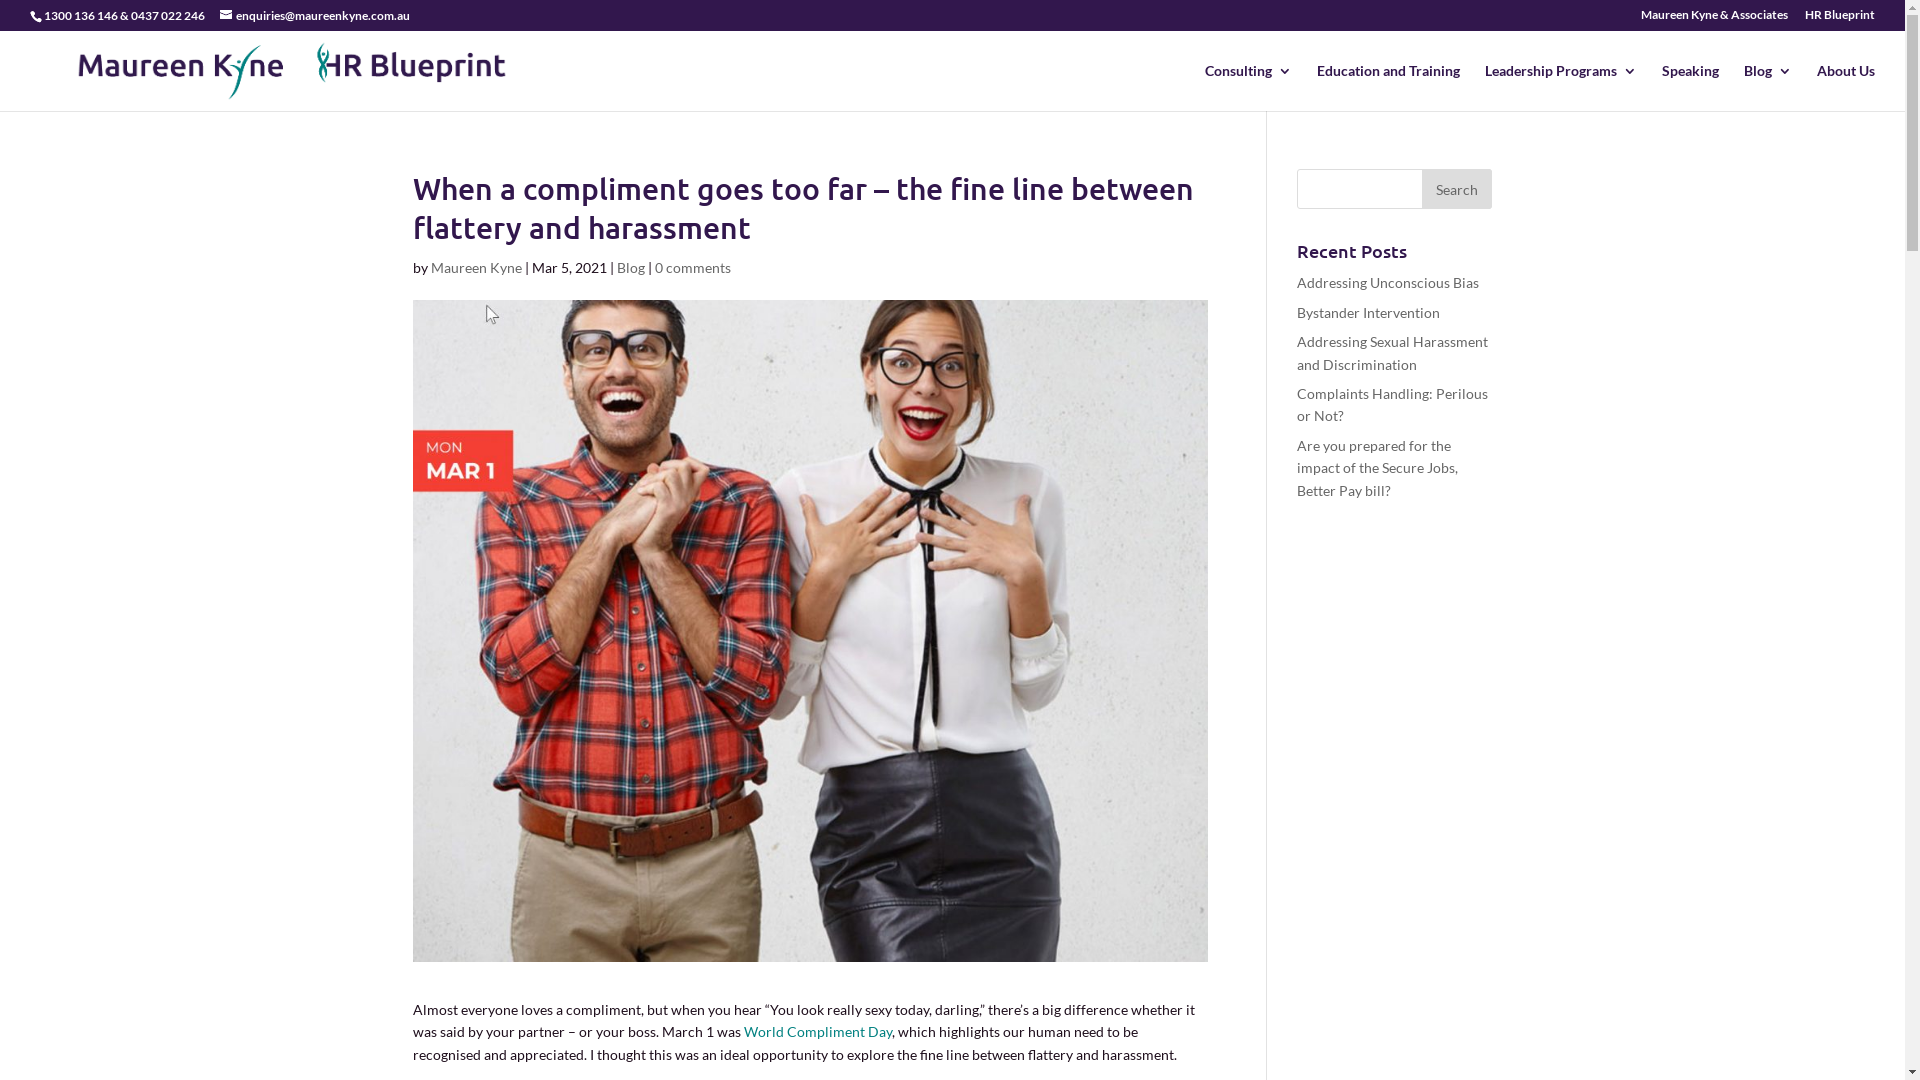 The width and height of the screenshot is (1920, 1080). Describe the element at coordinates (1457, 189) in the screenshot. I see `Search` at that location.